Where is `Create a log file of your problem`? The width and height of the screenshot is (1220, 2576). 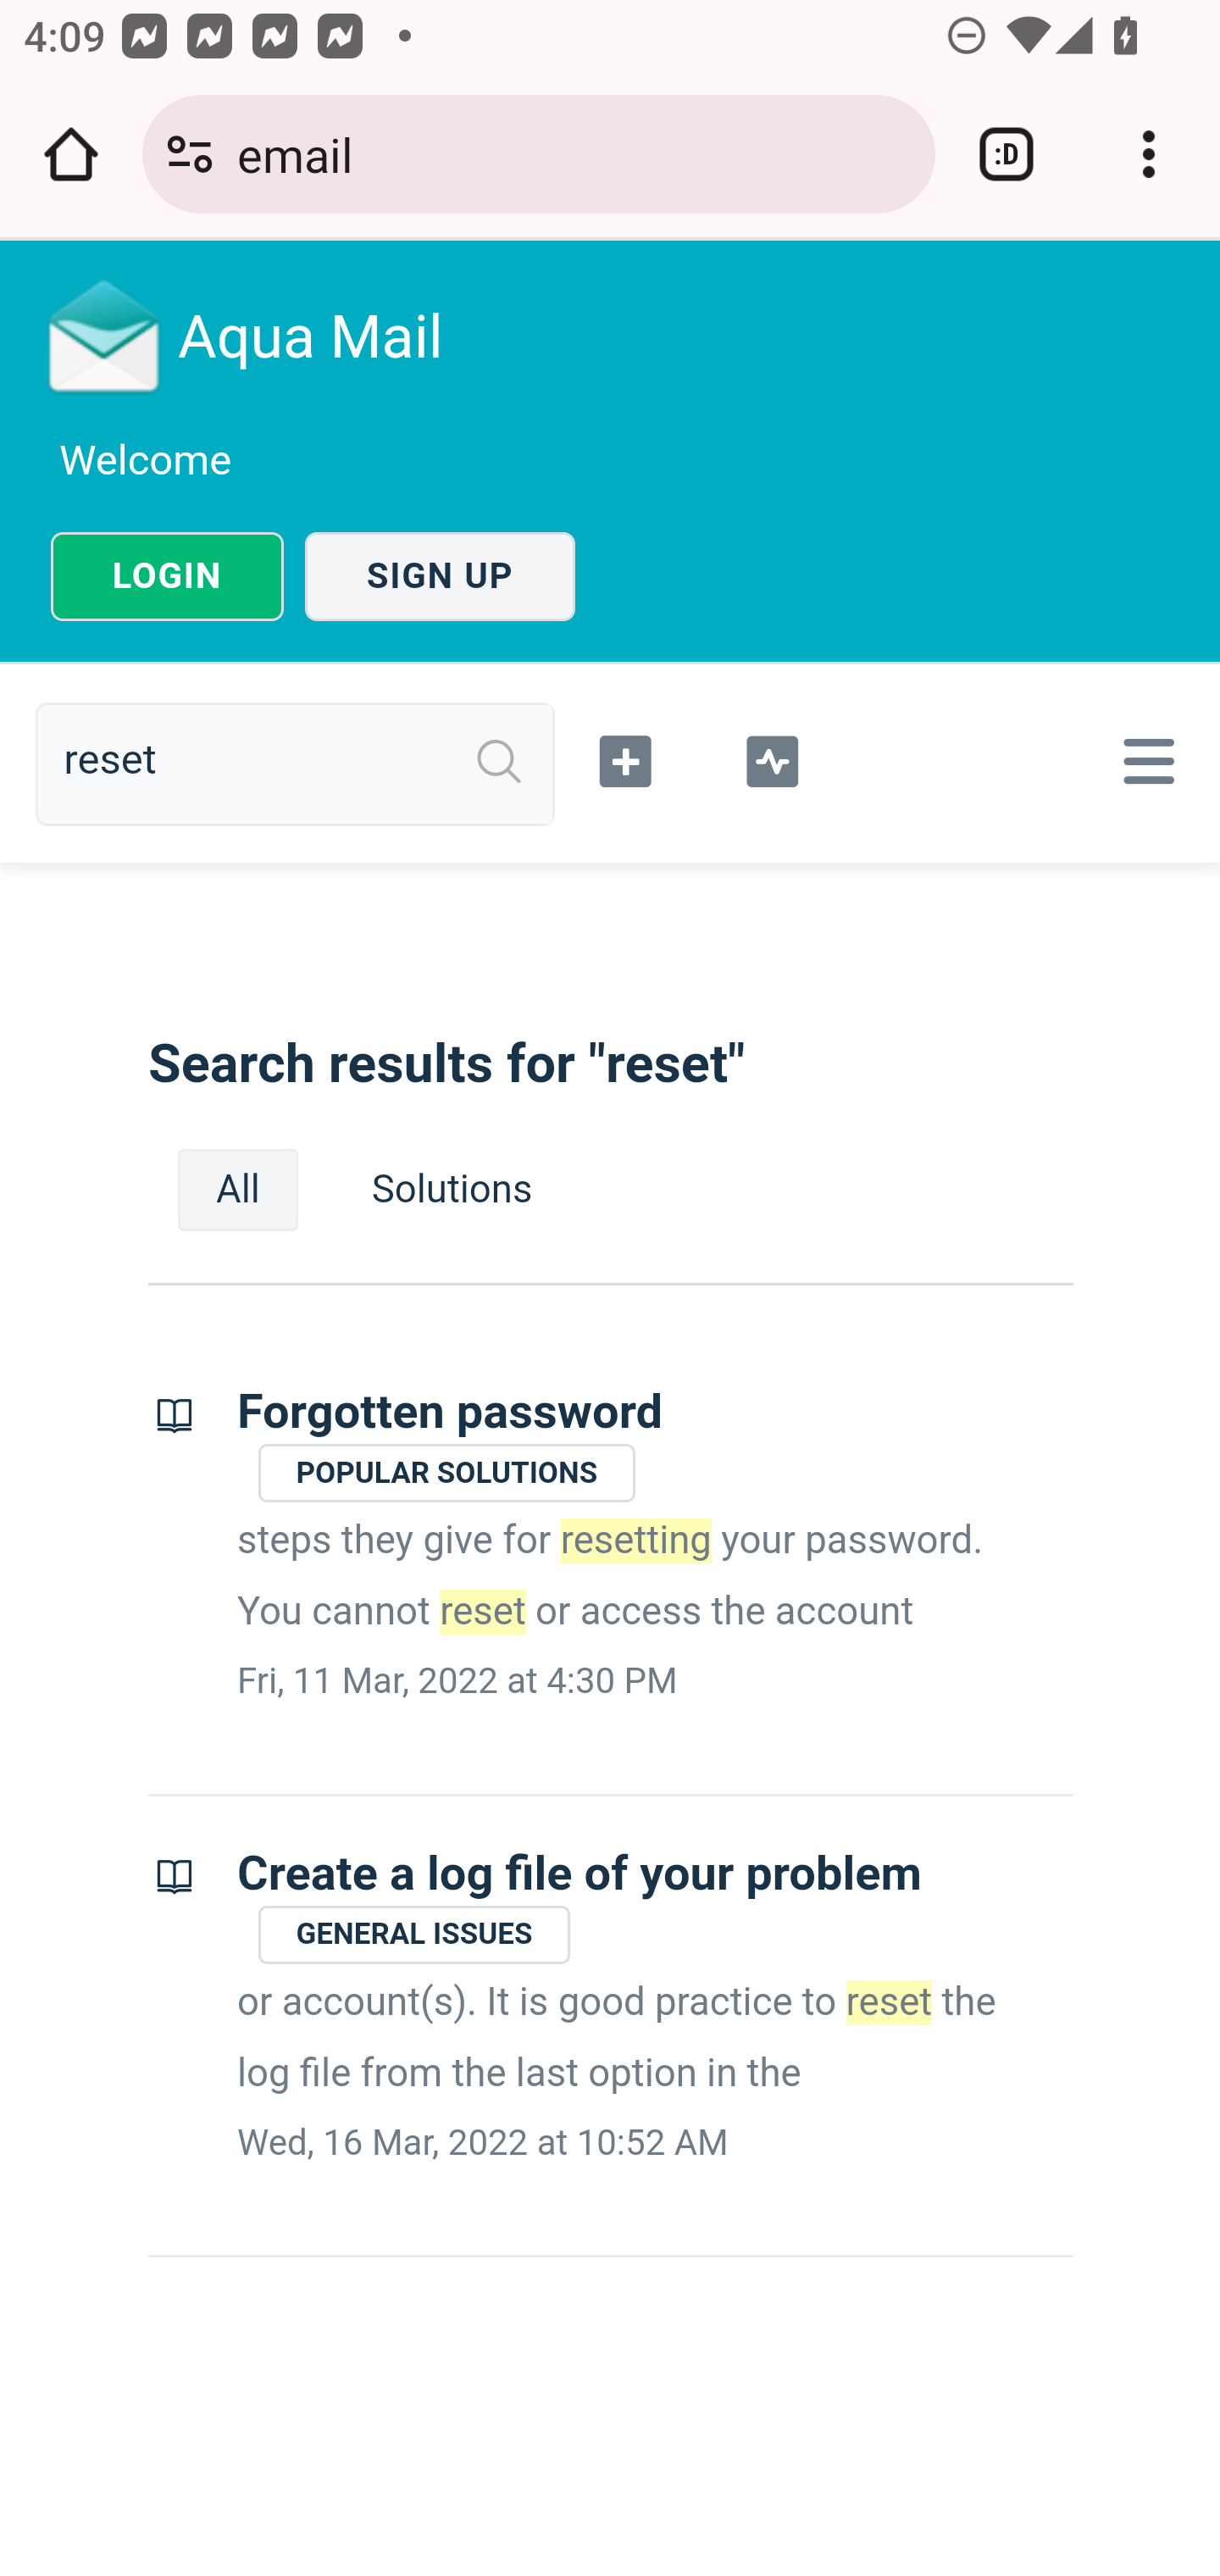 Create a log file of your problem is located at coordinates (580, 1874).